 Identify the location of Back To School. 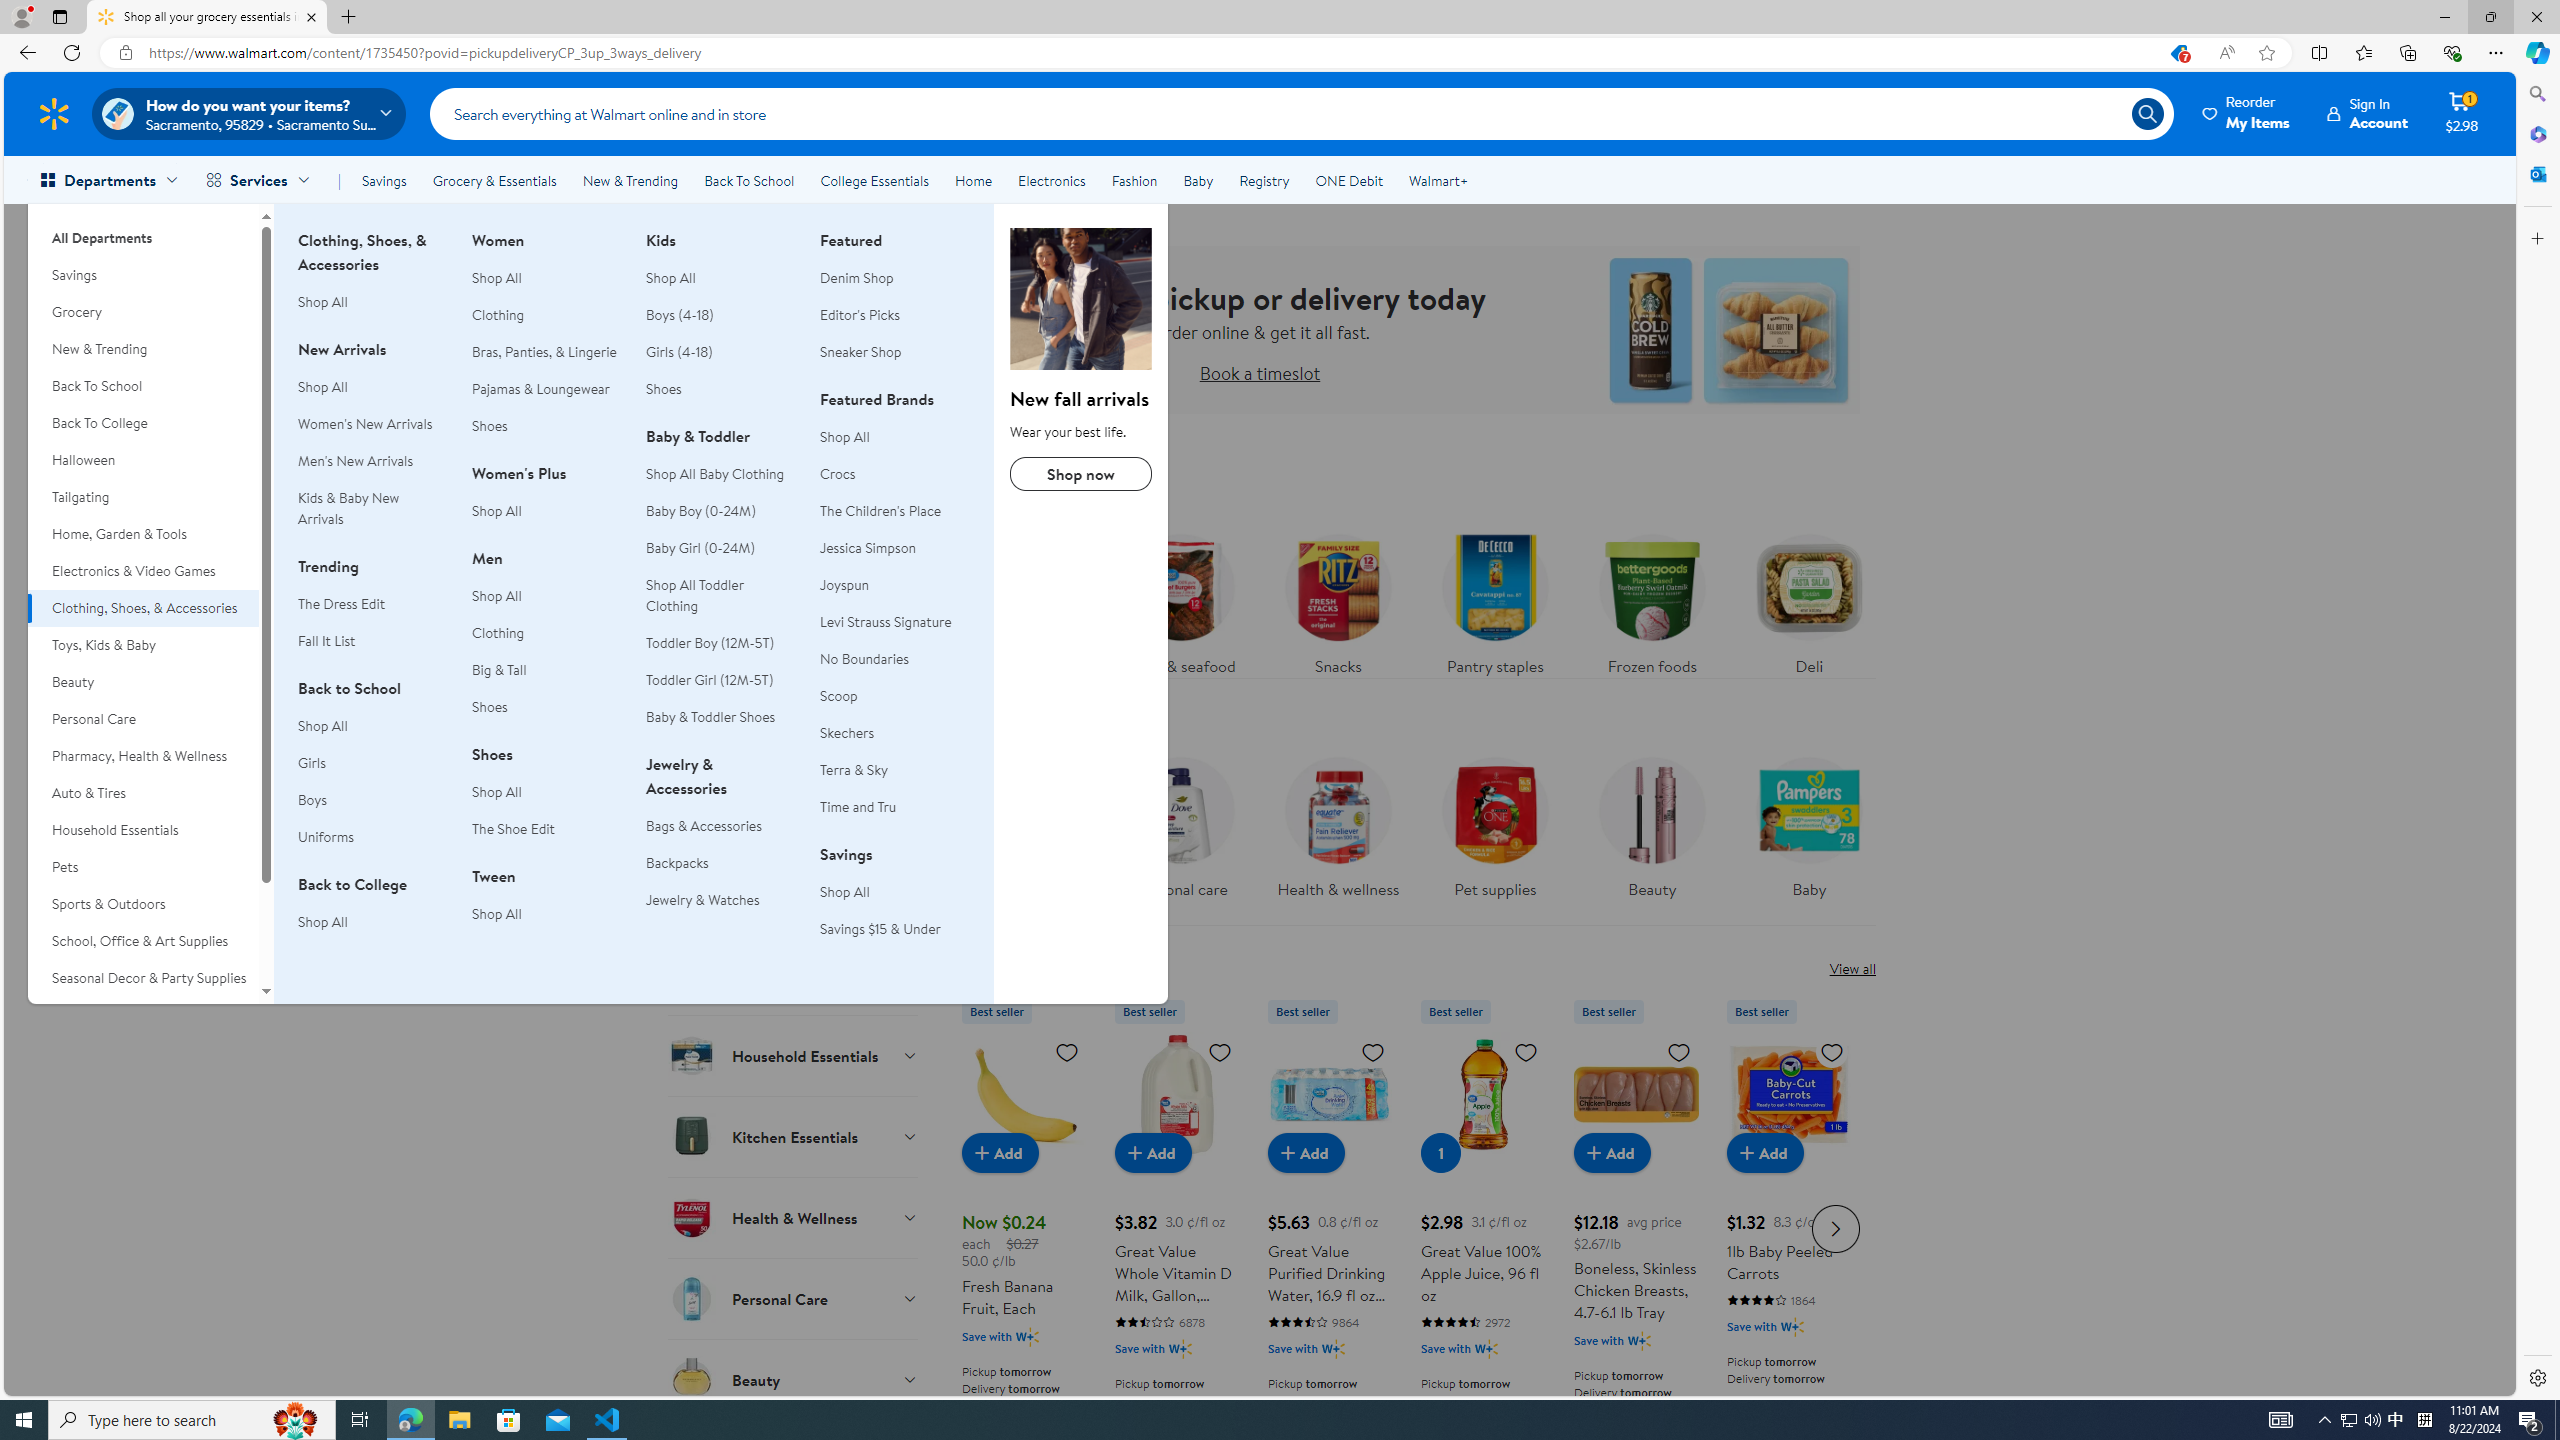
(748, 180).